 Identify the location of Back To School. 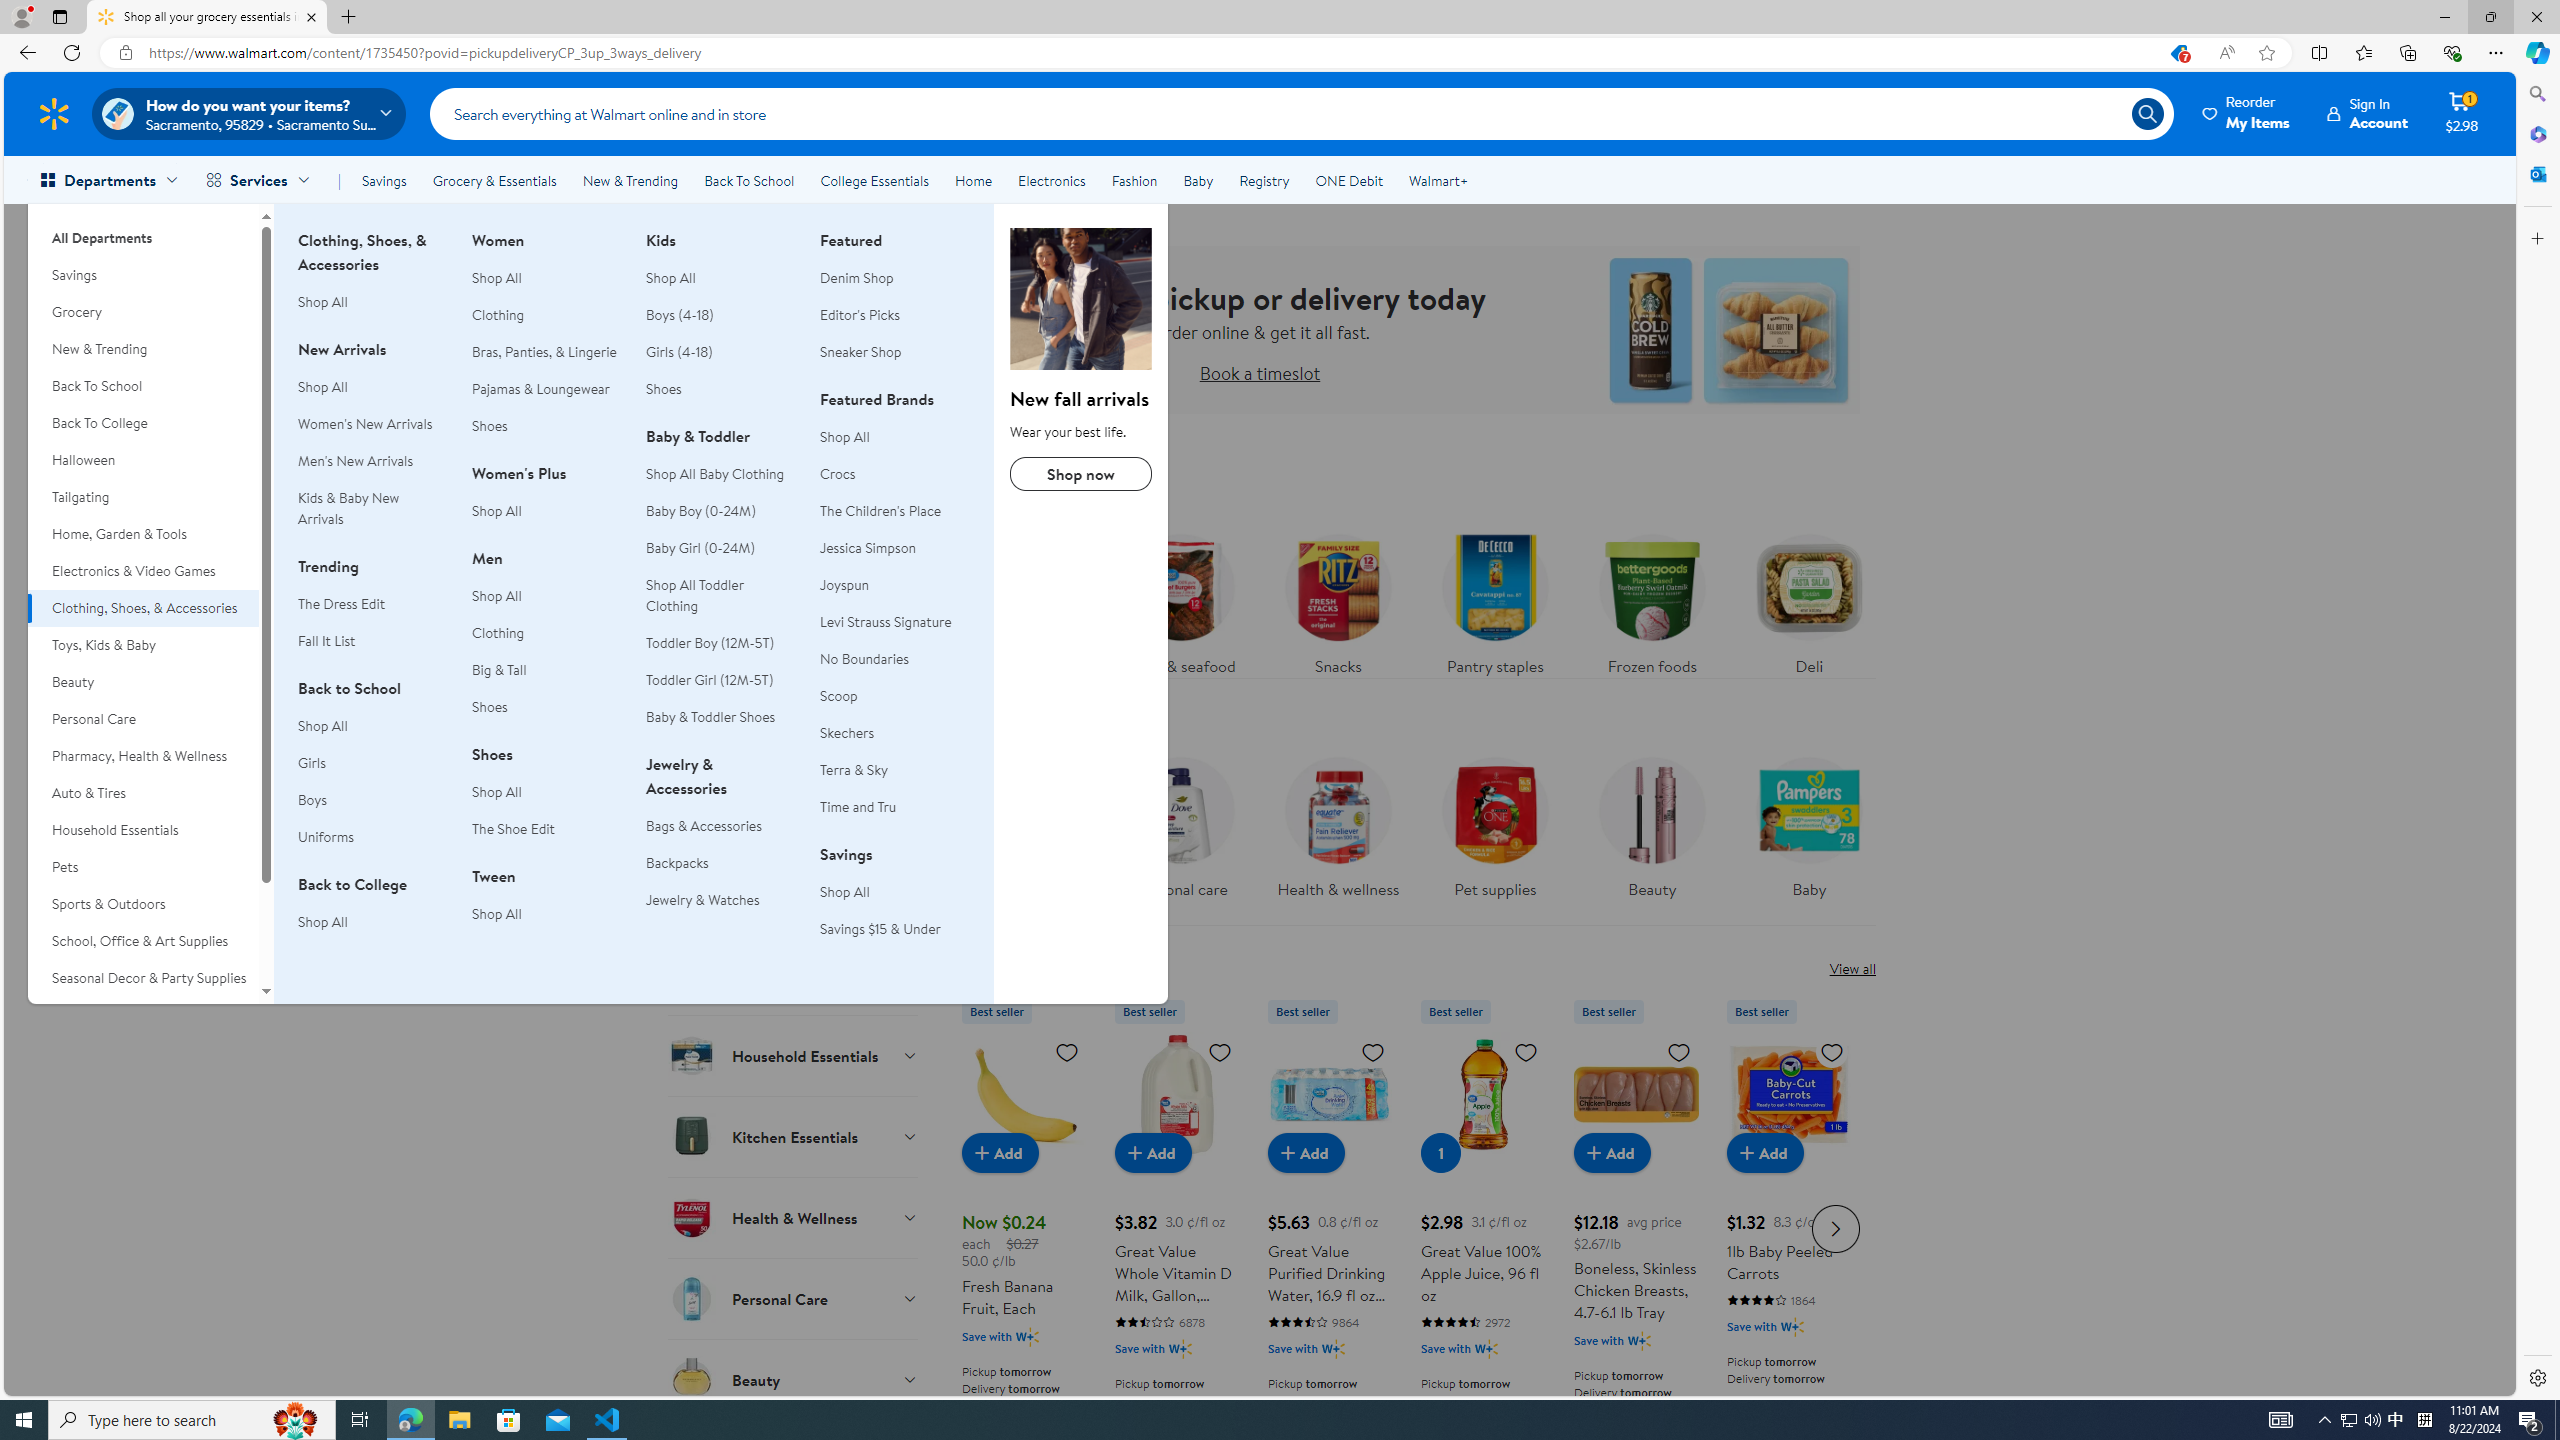
(748, 180).